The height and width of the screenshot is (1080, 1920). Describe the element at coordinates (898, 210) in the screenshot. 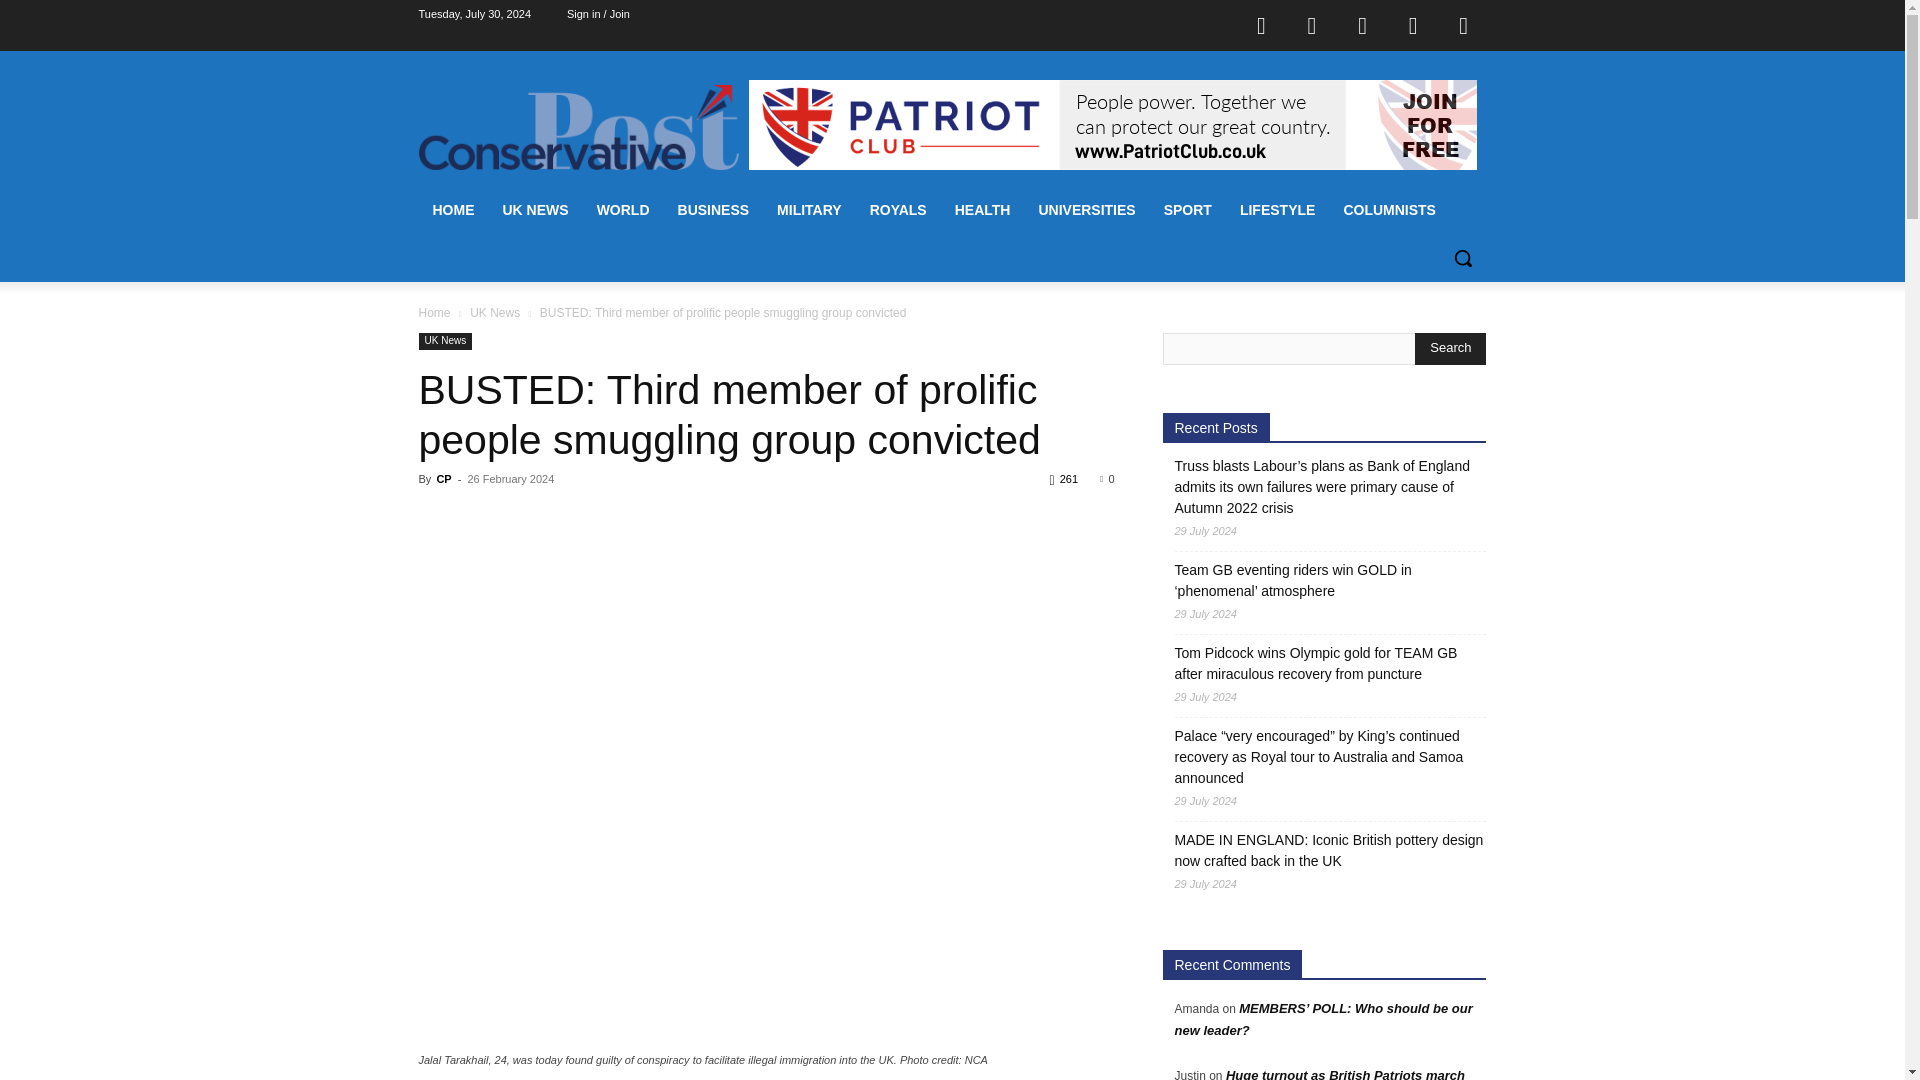

I see `ROYALS` at that location.